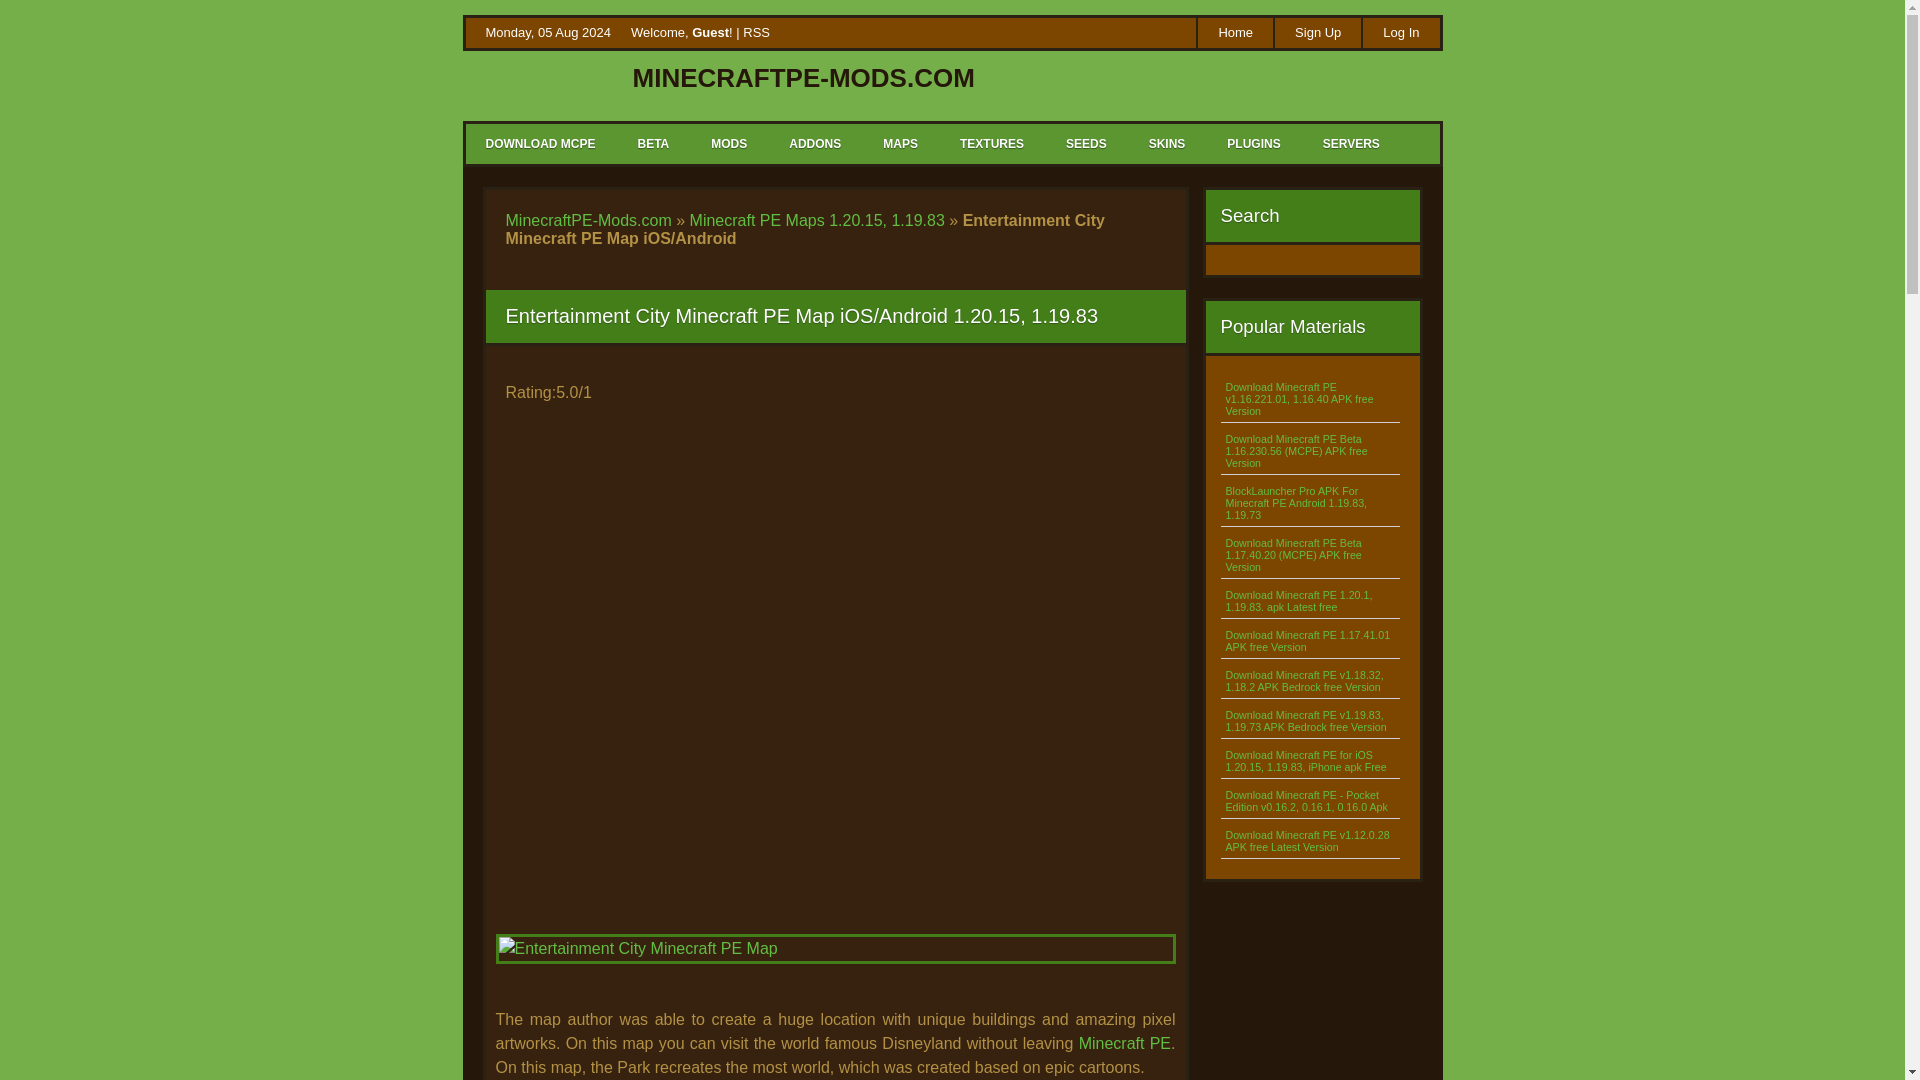 This screenshot has width=1920, height=1080. I want to click on Log In, so click(1400, 32).